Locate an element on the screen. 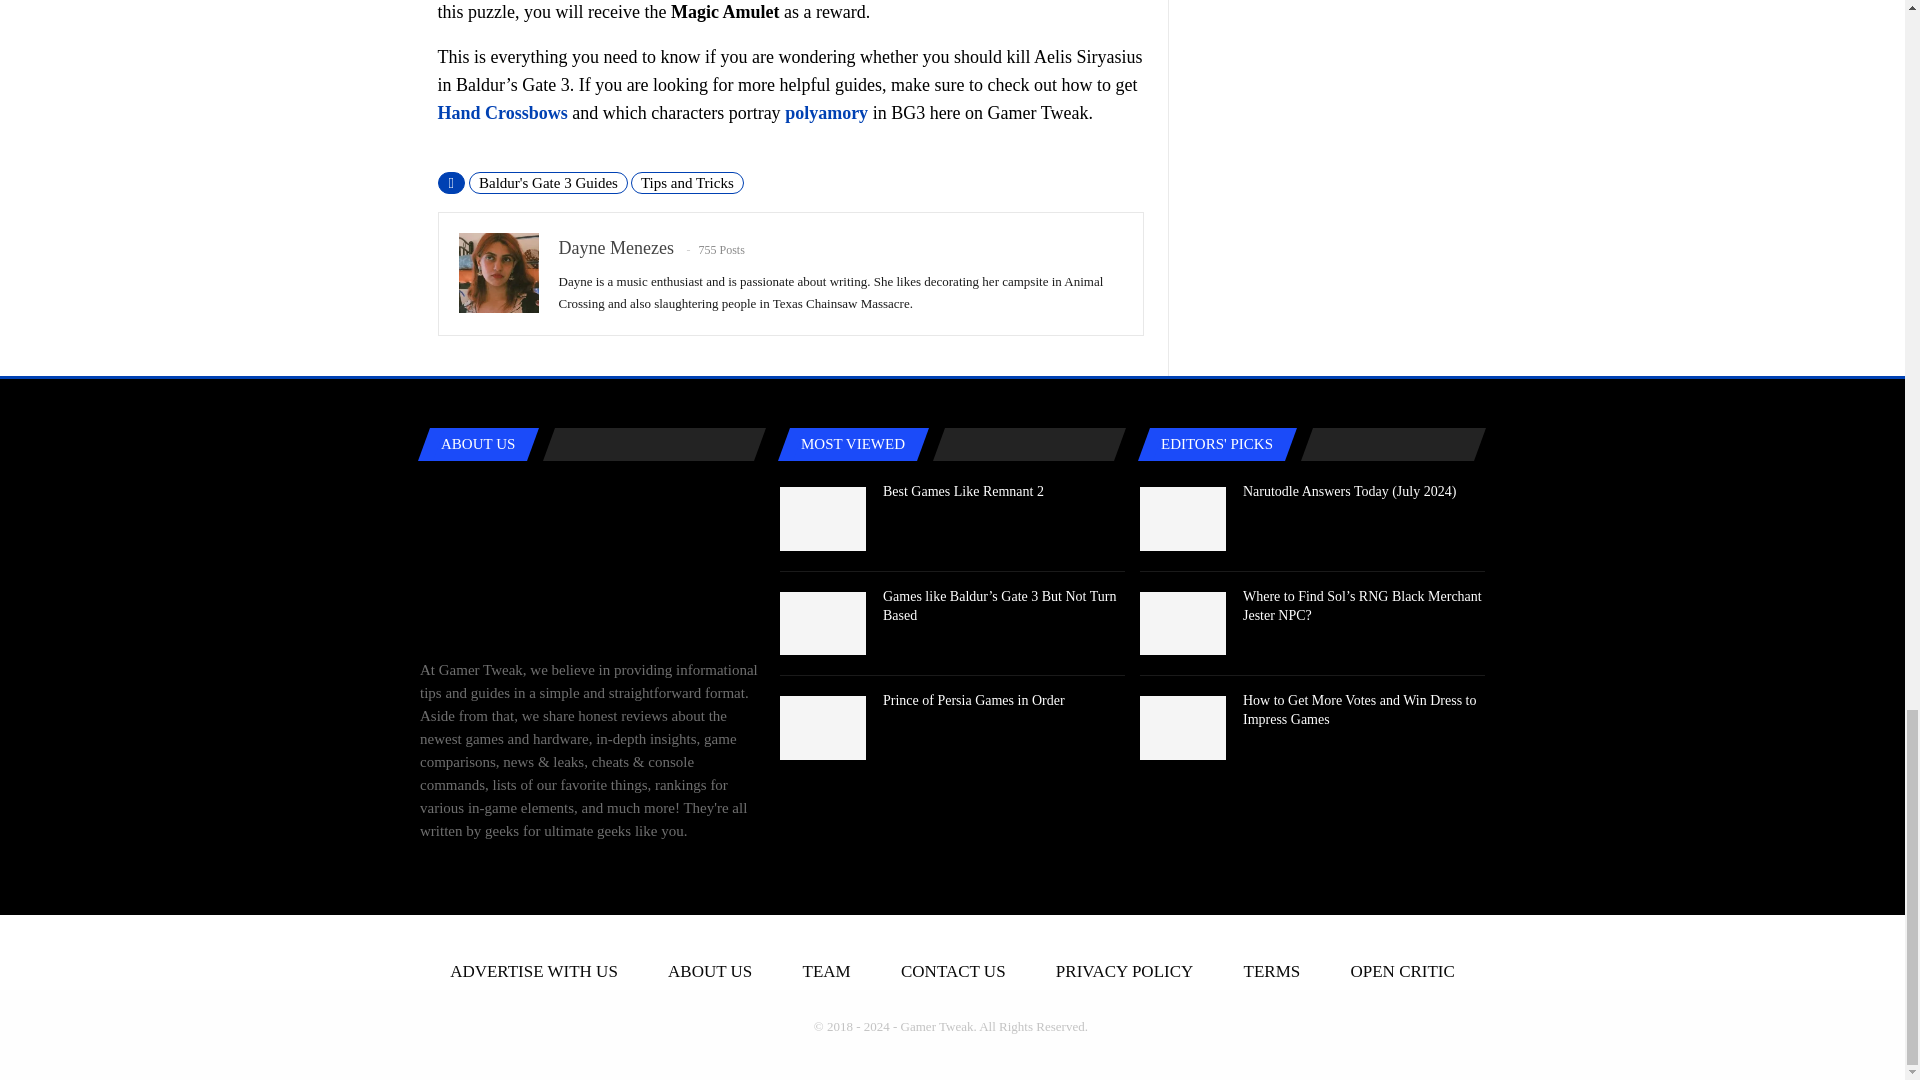  Hand Crossbows is located at coordinates (502, 112).